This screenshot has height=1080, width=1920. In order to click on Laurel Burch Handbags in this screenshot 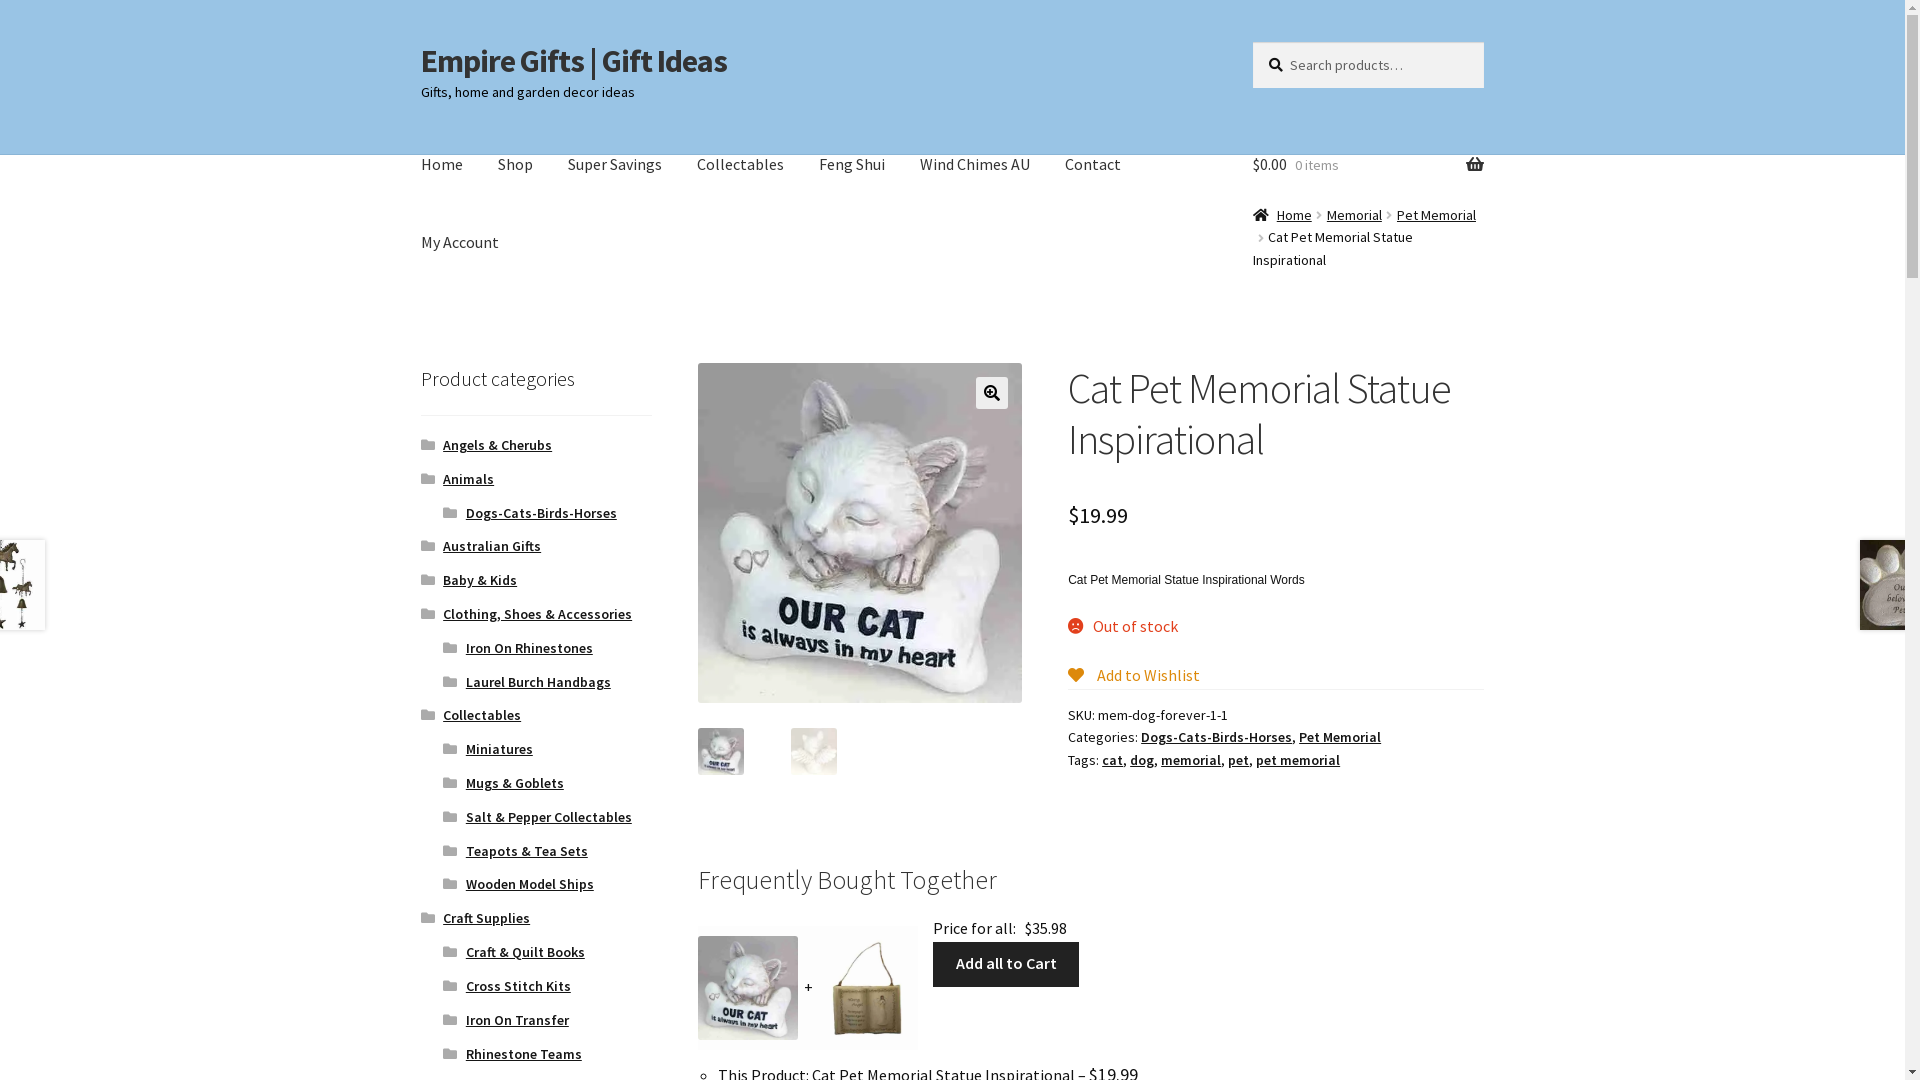, I will do `click(538, 682)`.